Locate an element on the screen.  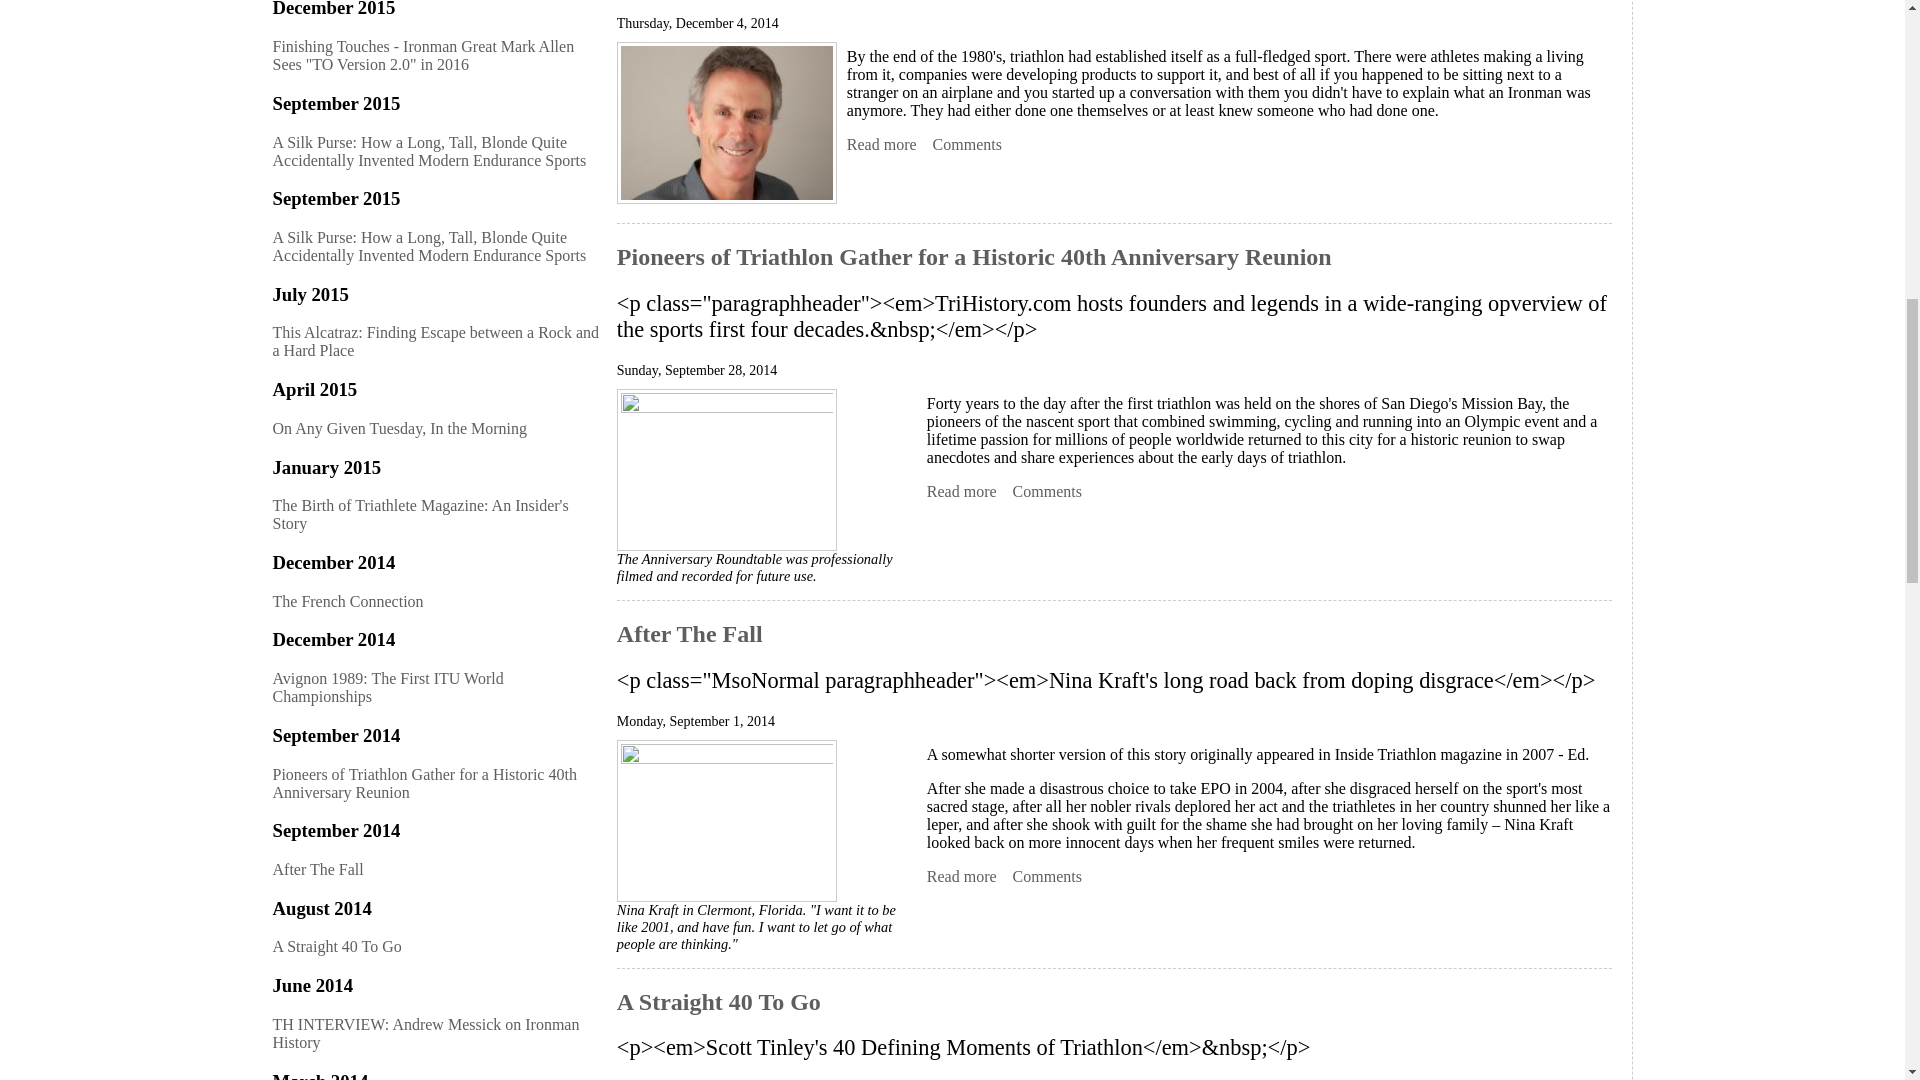
TriHistory's 40th Anniversary Roundtable  is located at coordinates (726, 469).